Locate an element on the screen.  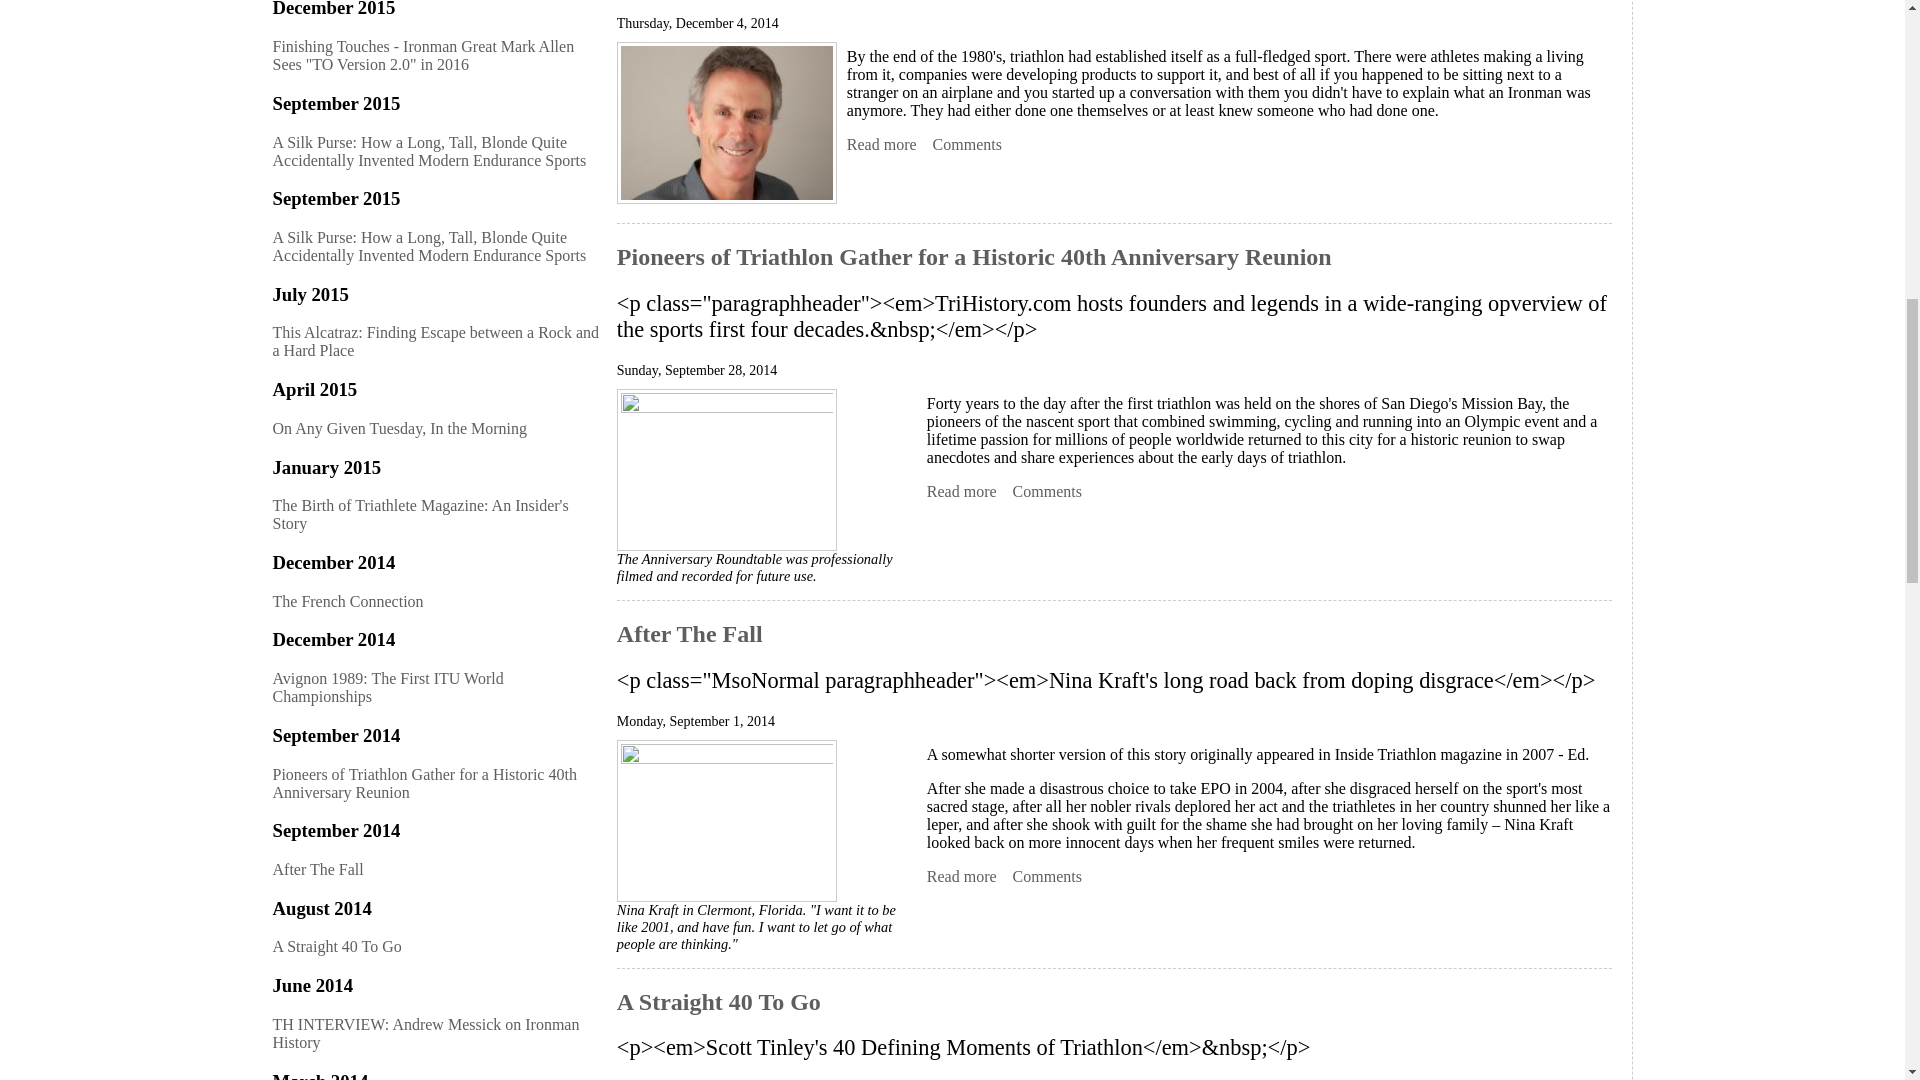
TriHistory's 40th Anniversary Roundtable  is located at coordinates (726, 469).